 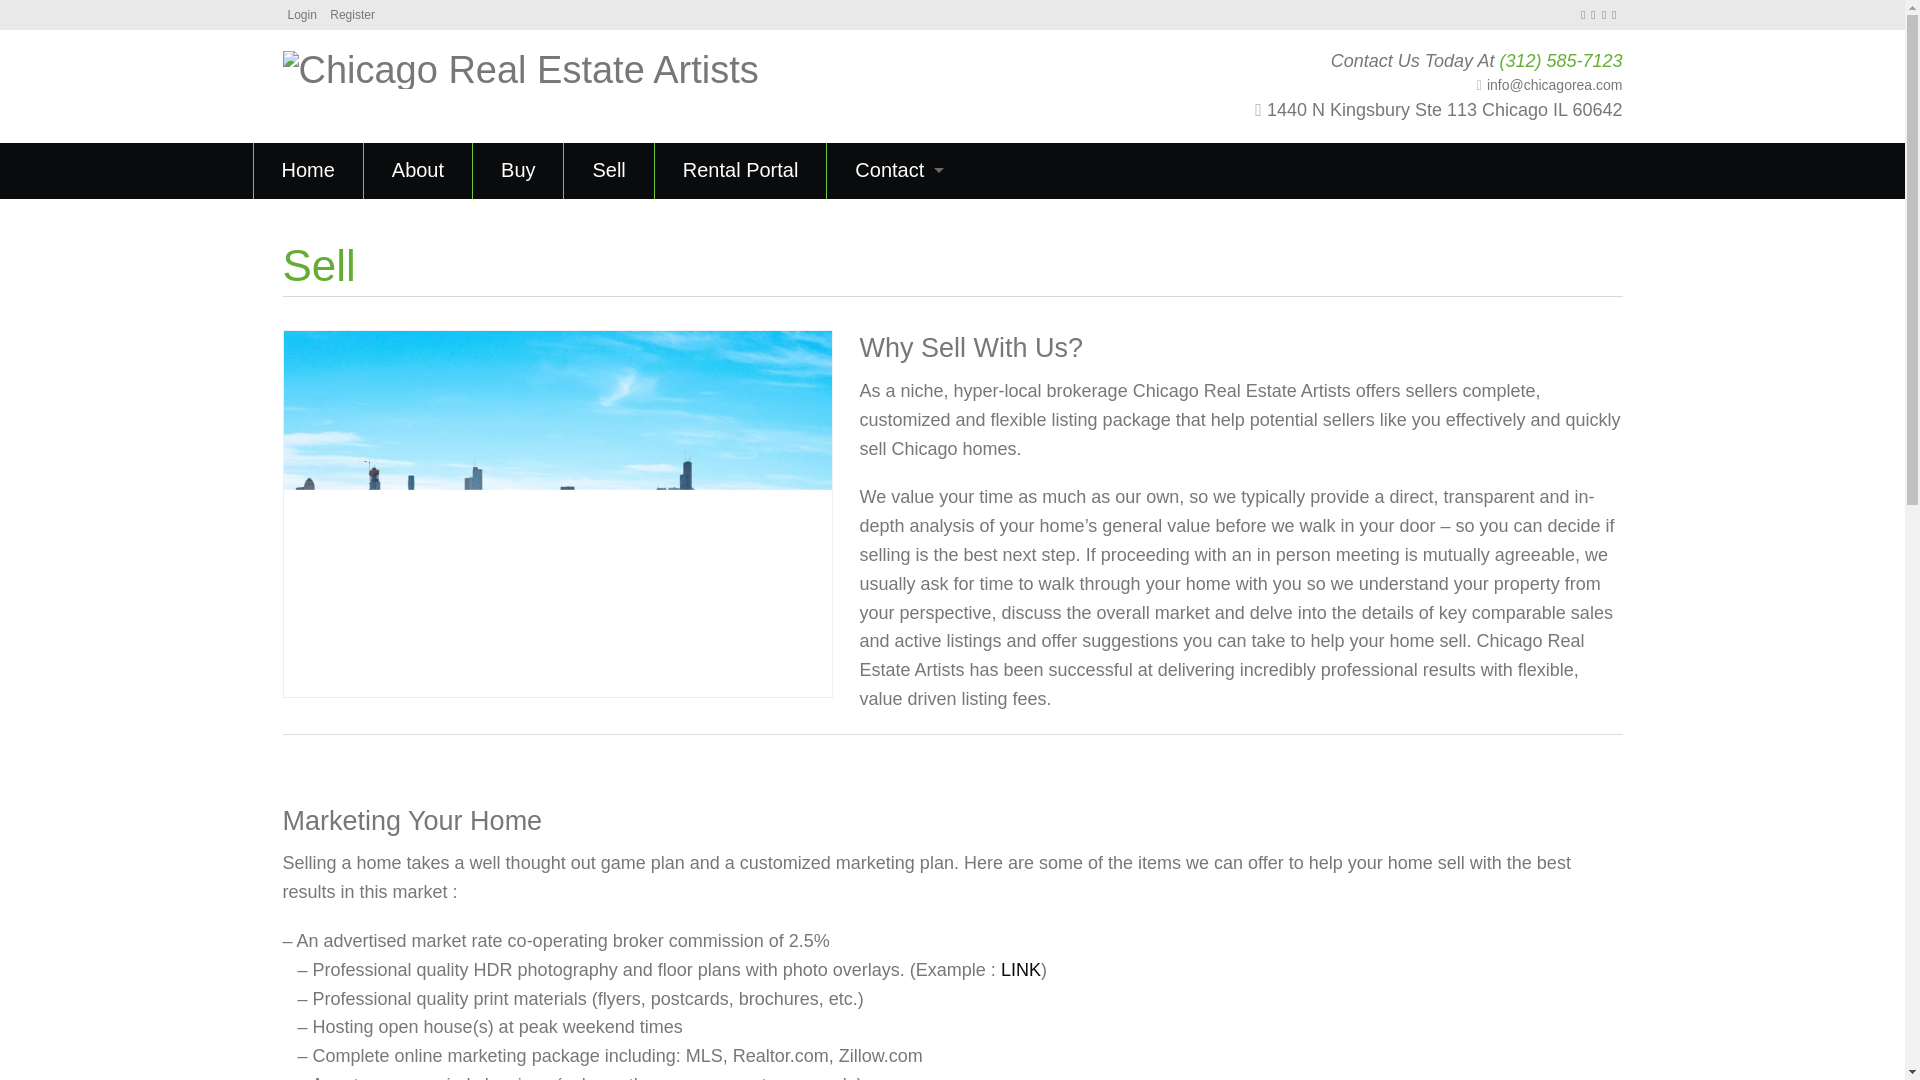 What do you see at coordinates (899, 339) in the screenshot?
I see `Brady Miller` at bounding box center [899, 339].